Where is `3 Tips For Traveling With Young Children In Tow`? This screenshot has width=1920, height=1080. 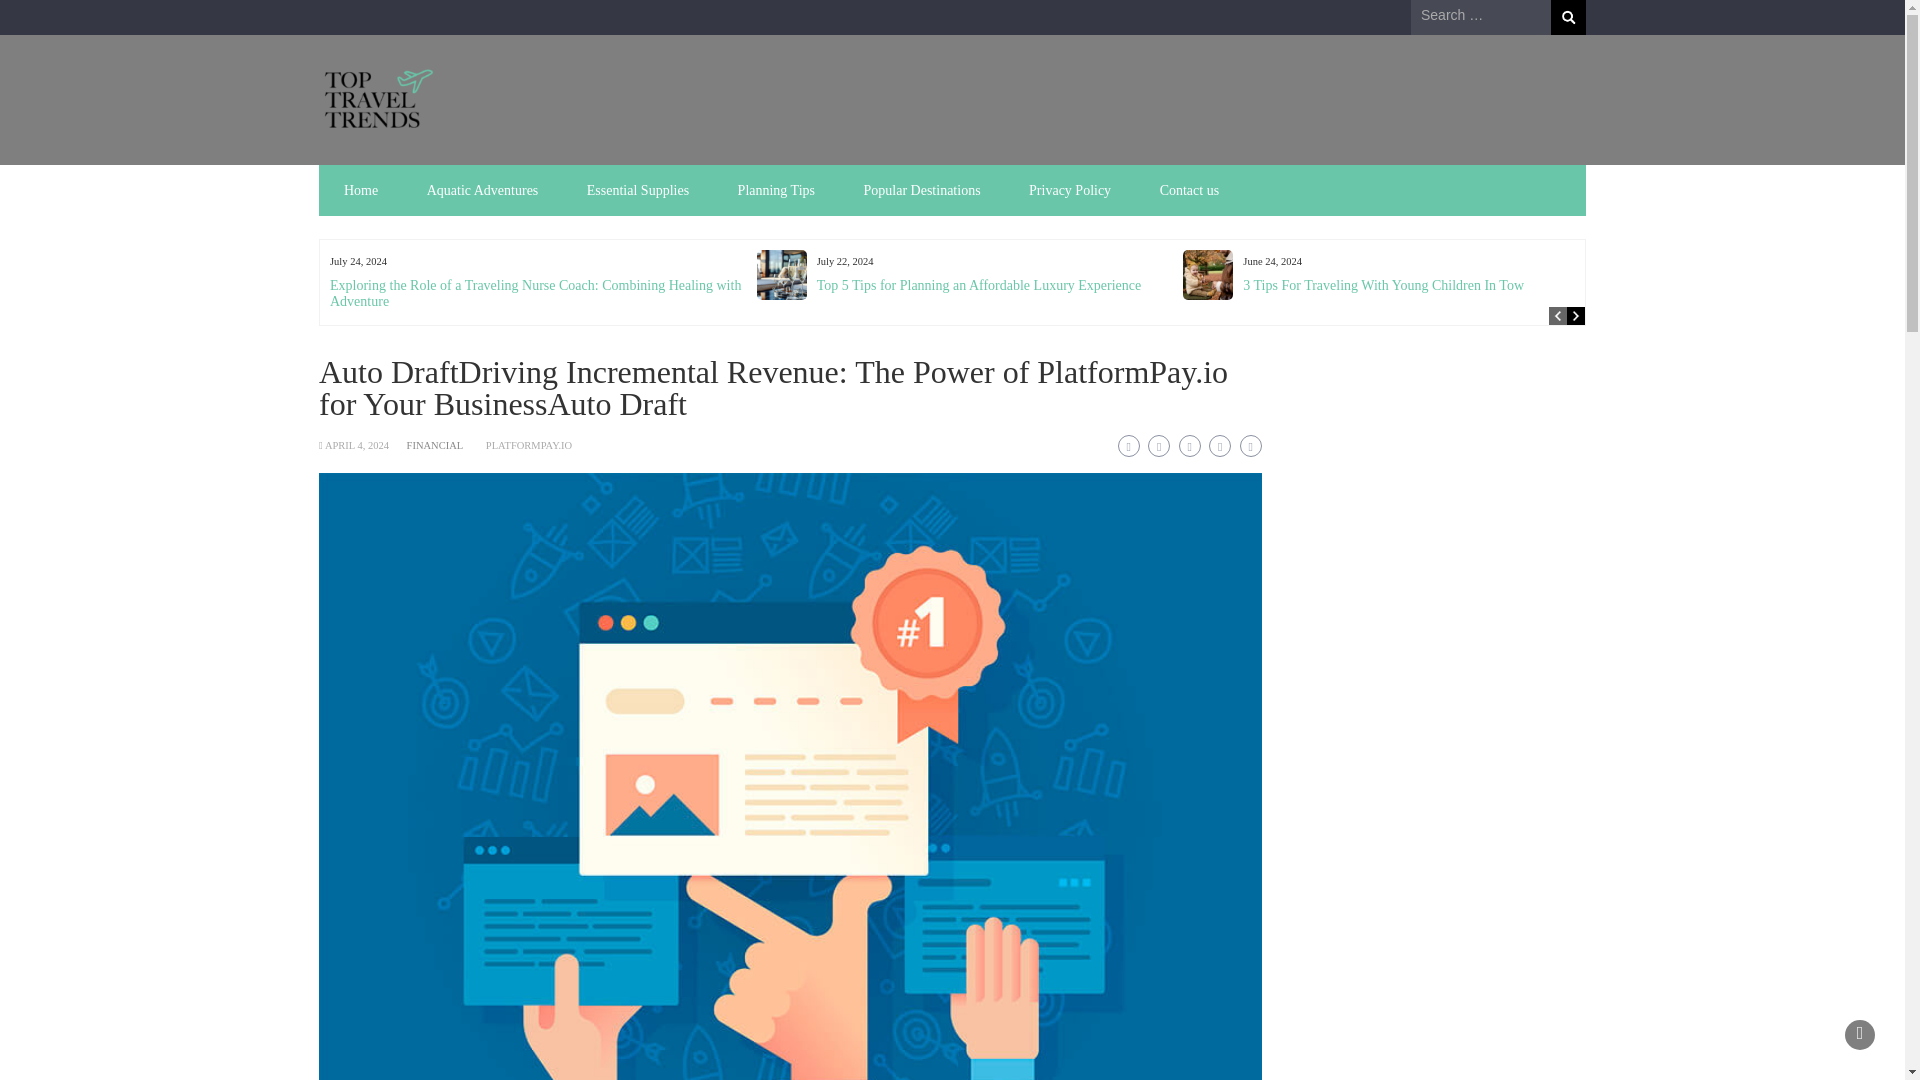
3 Tips For Traveling With Young Children In Tow is located at coordinates (1383, 284).